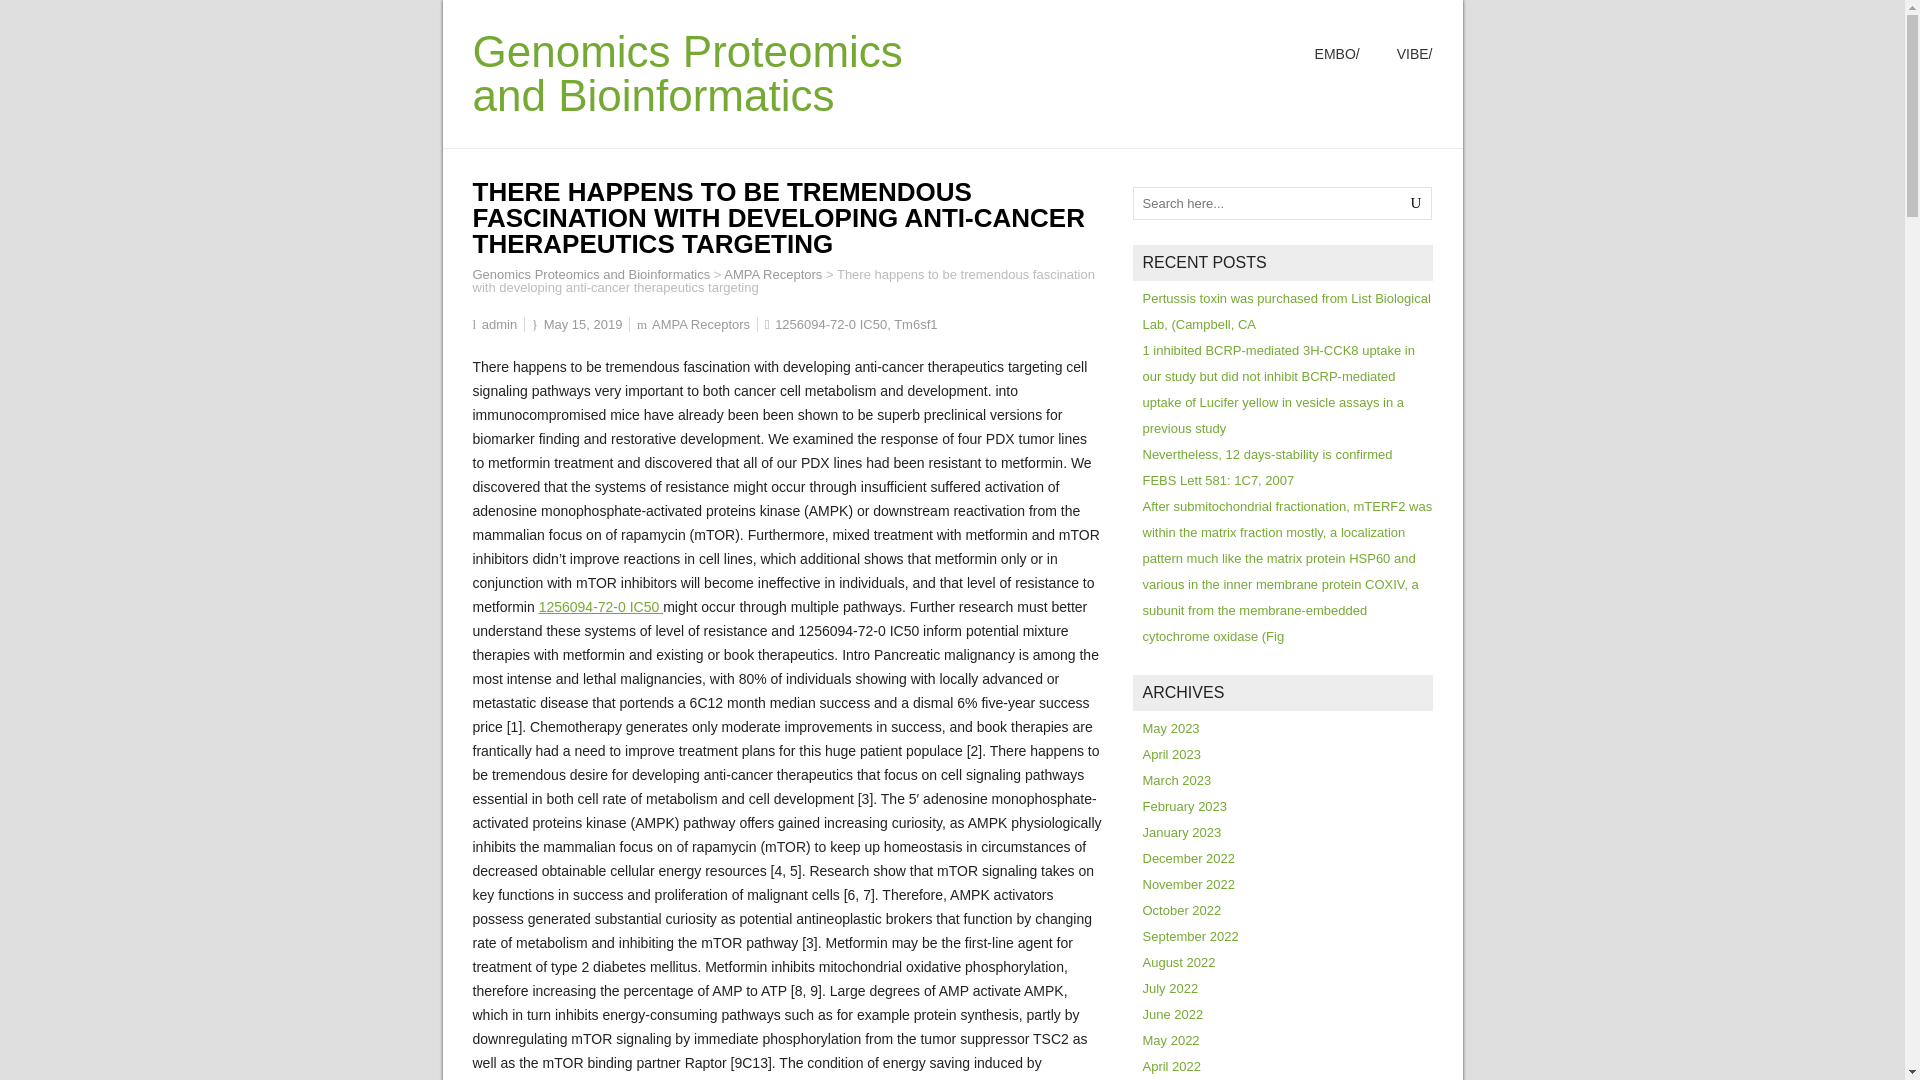  Describe the element at coordinates (1218, 480) in the screenshot. I see `FEBS Lett 581: 1C7, 2007` at that location.